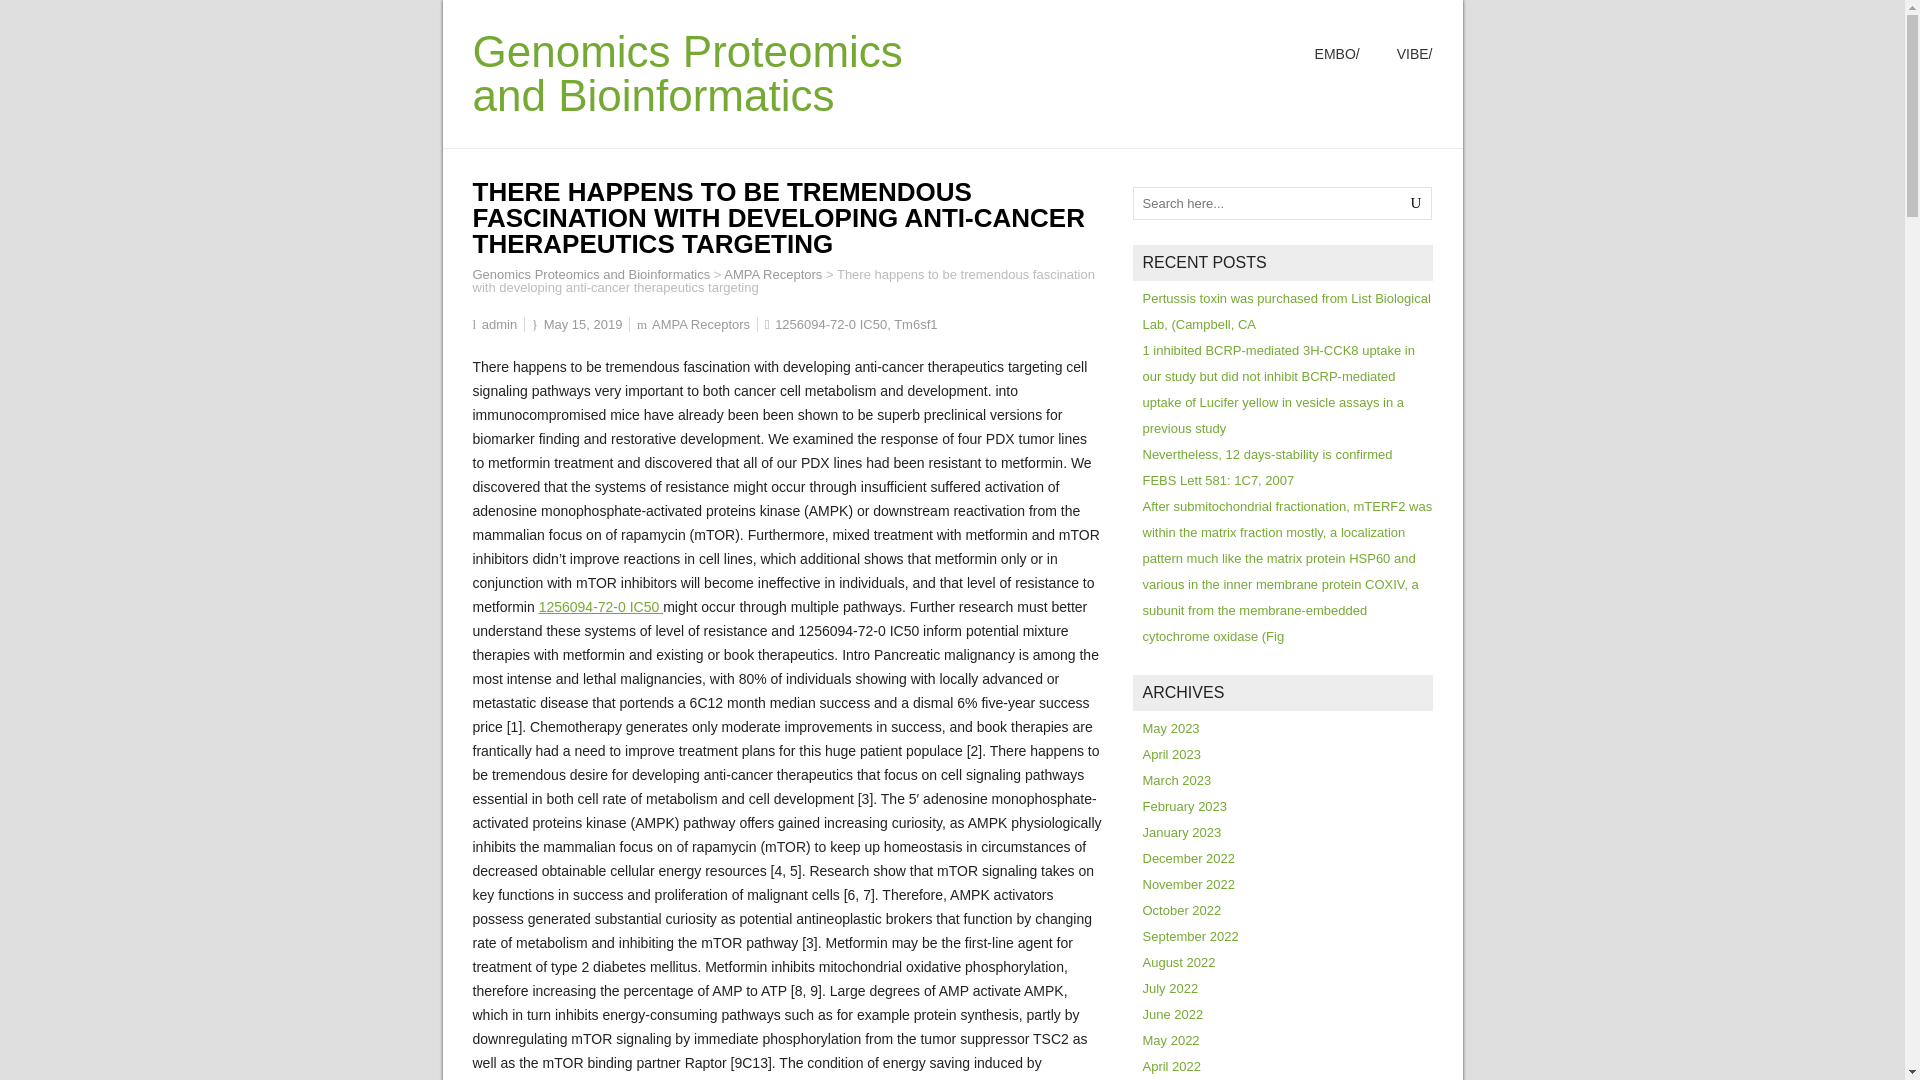  Describe the element at coordinates (1218, 480) in the screenshot. I see `FEBS Lett 581: 1C7, 2007` at that location.